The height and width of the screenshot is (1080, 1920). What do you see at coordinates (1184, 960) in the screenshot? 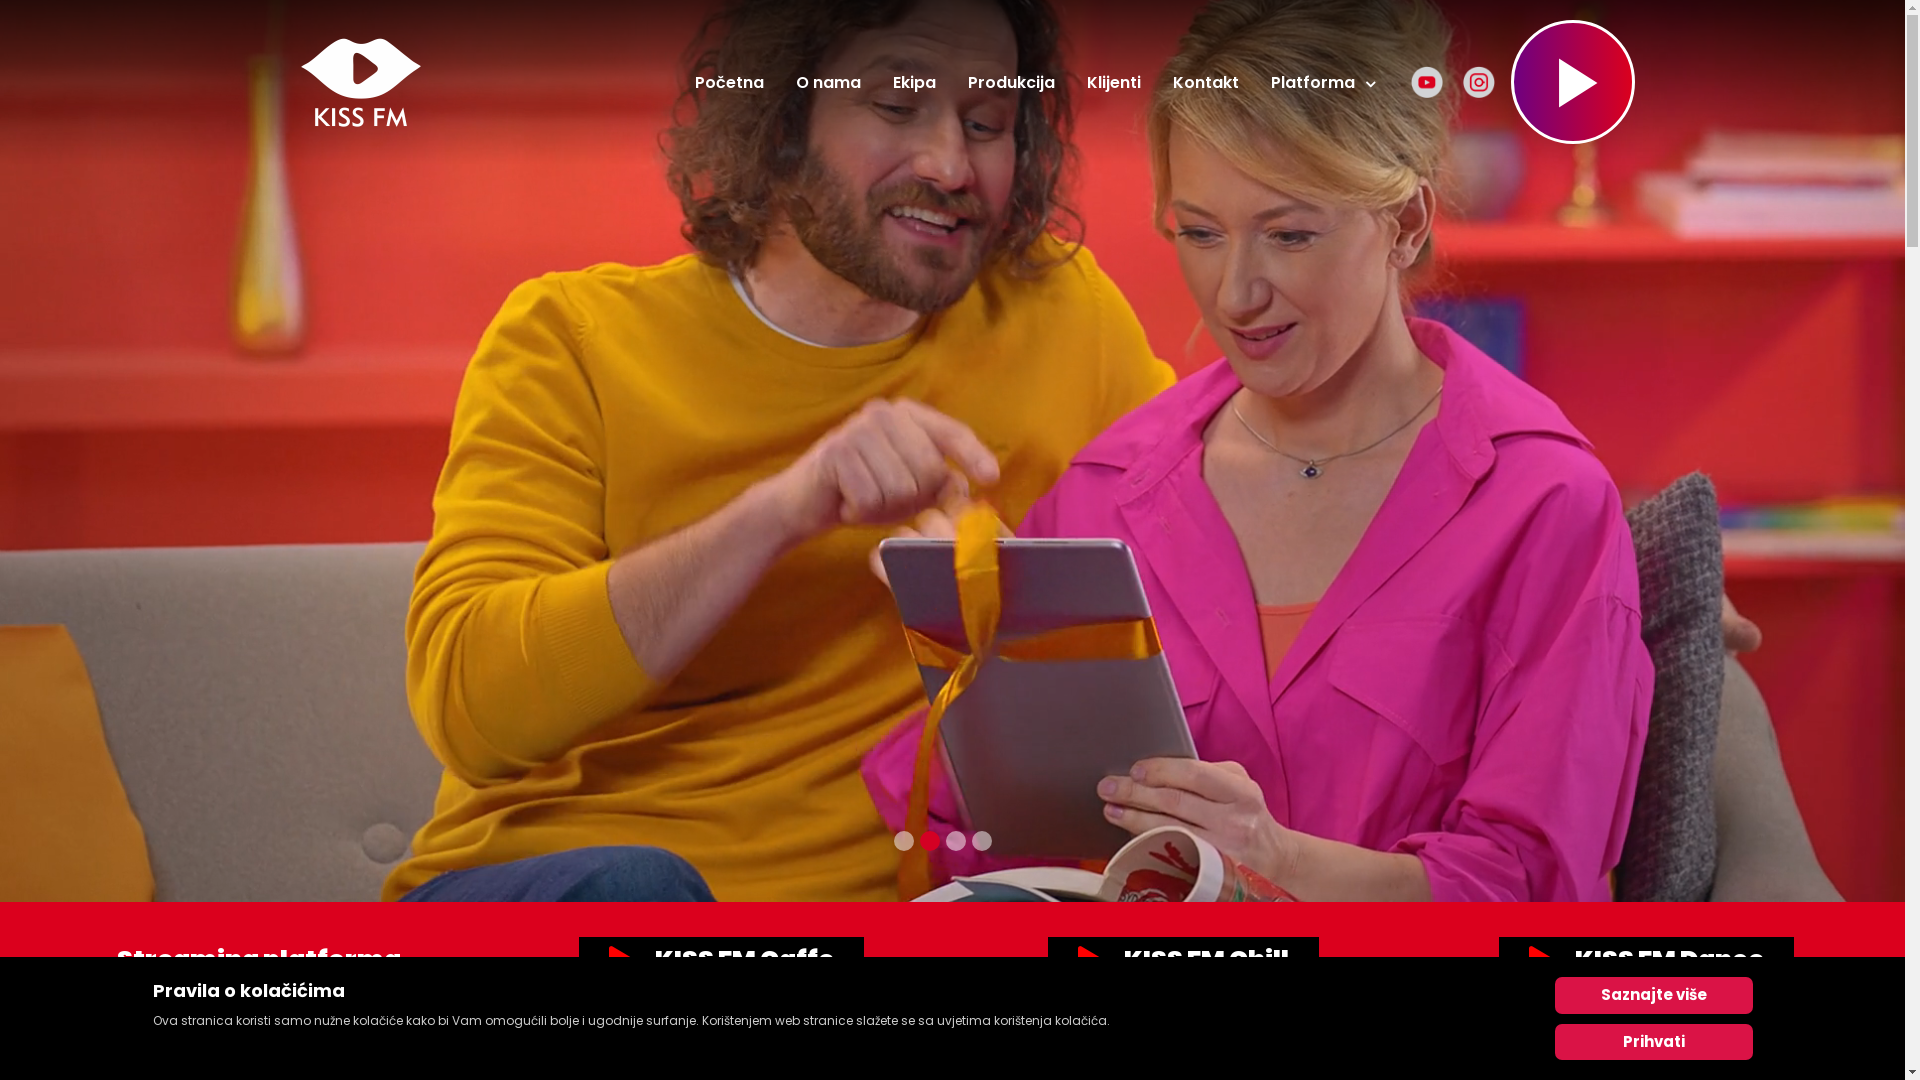
I see `KISS FM Chill` at bounding box center [1184, 960].